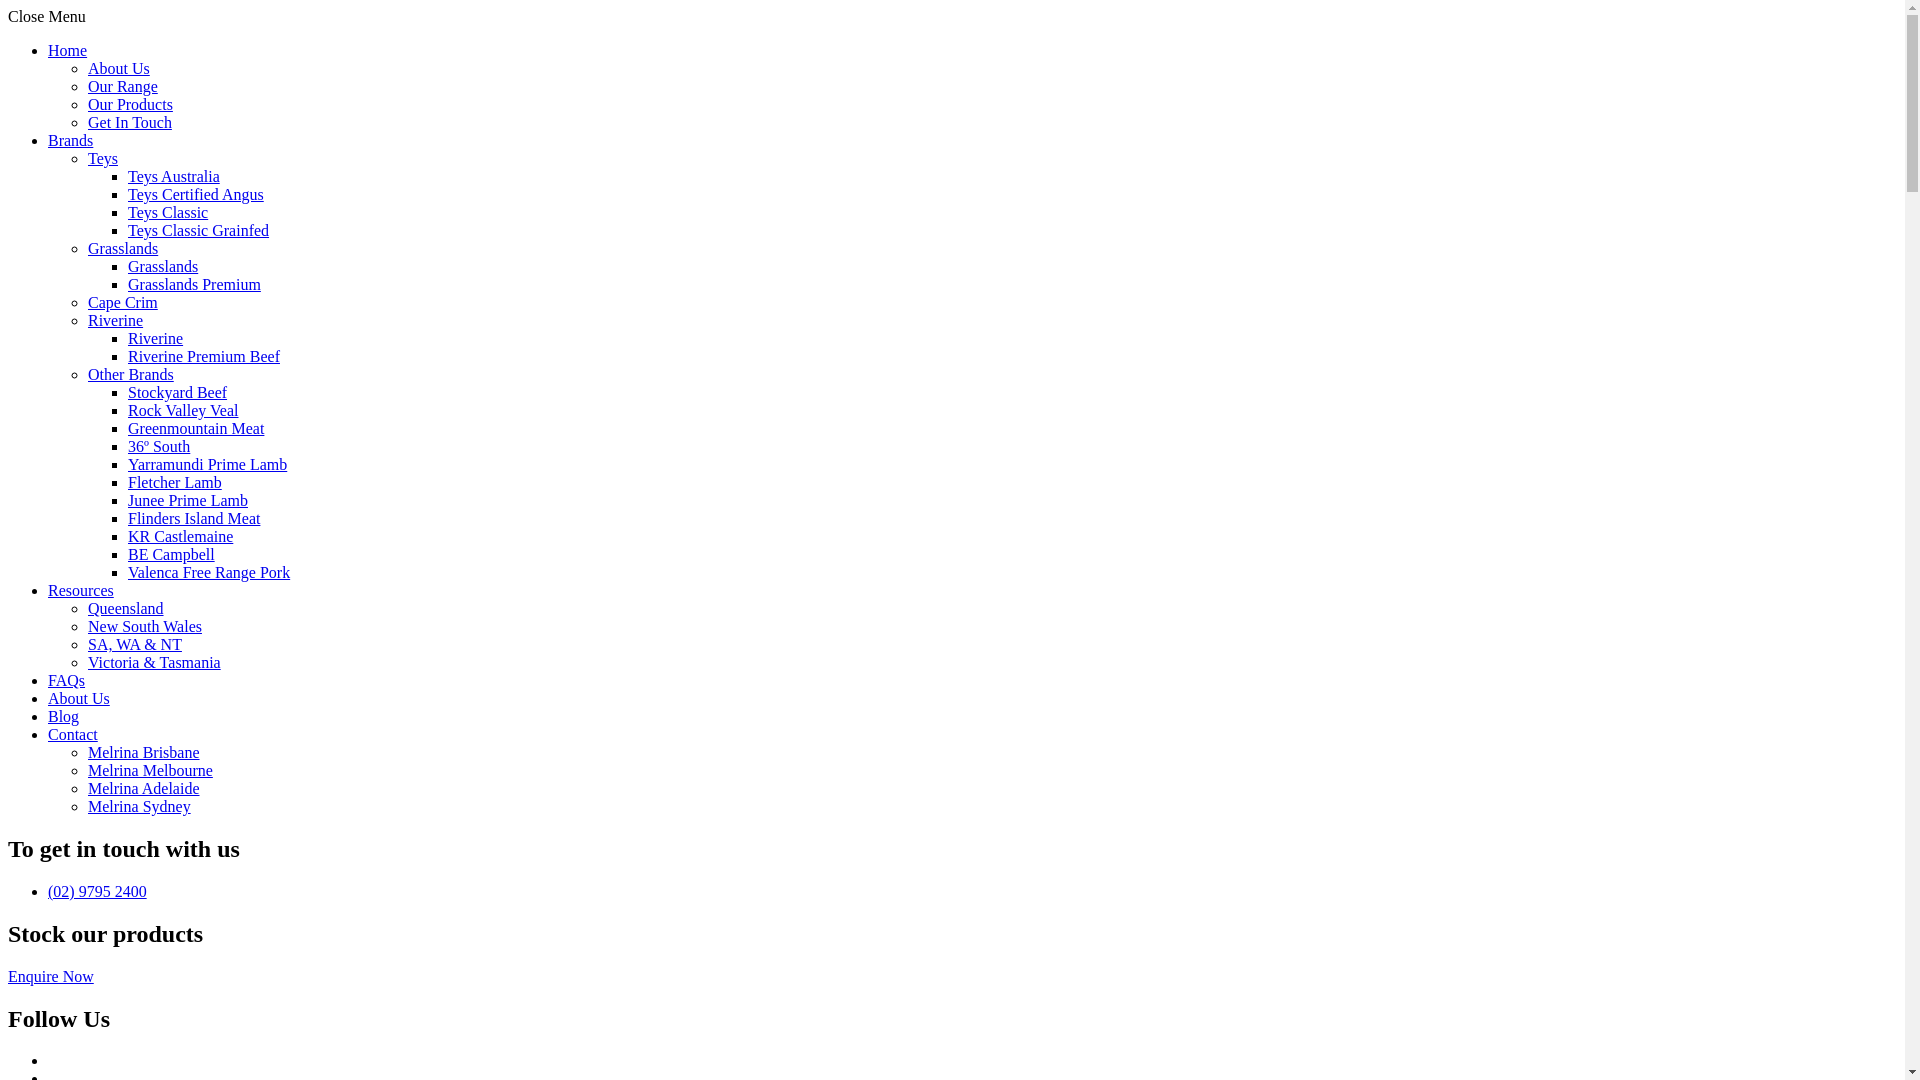 Image resolution: width=1920 pixels, height=1080 pixels. What do you see at coordinates (194, 284) in the screenshot?
I see `Grasslands Premium` at bounding box center [194, 284].